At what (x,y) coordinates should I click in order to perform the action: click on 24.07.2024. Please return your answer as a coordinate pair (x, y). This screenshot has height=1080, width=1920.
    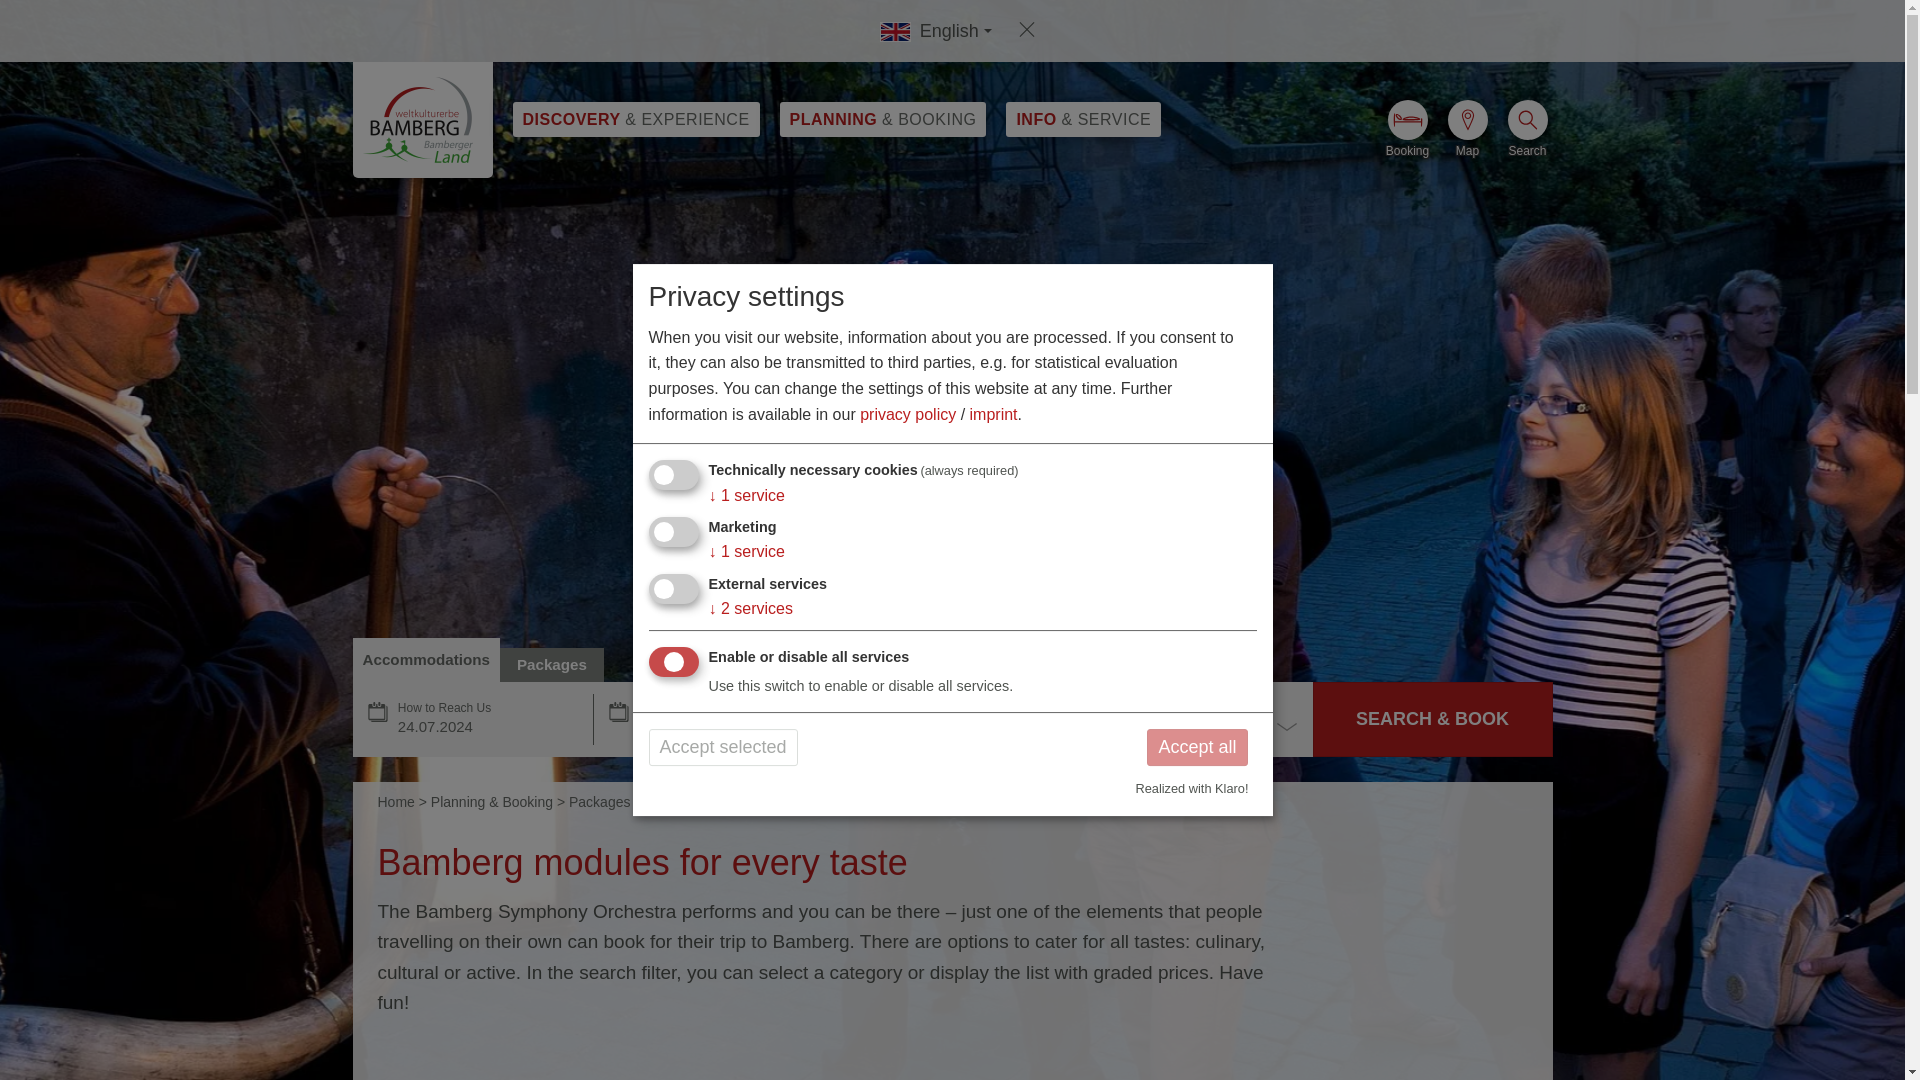
    Looking at the image, I should click on (487, 726).